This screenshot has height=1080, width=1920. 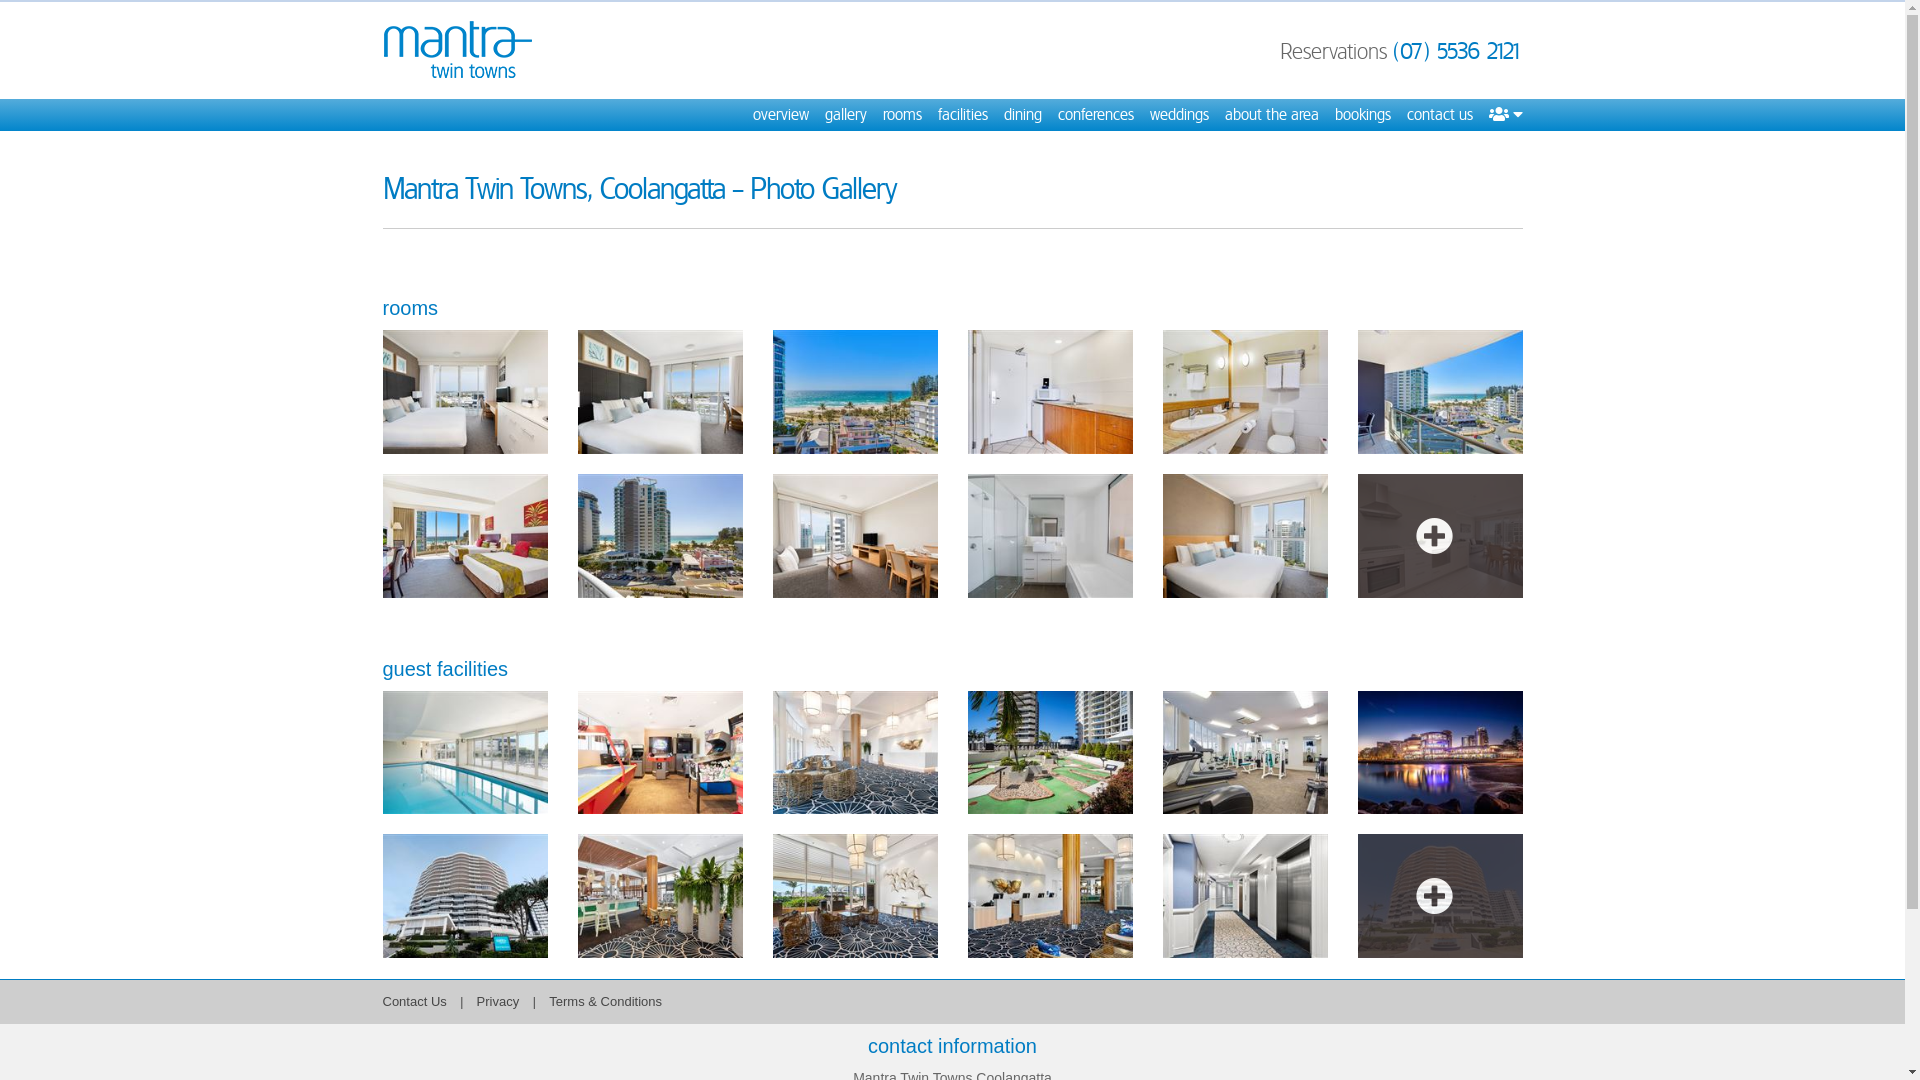 What do you see at coordinates (1244, 752) in the screenshot?
I see `Gym - Mantra Twin Towns` at bounding box center [1244, 752].